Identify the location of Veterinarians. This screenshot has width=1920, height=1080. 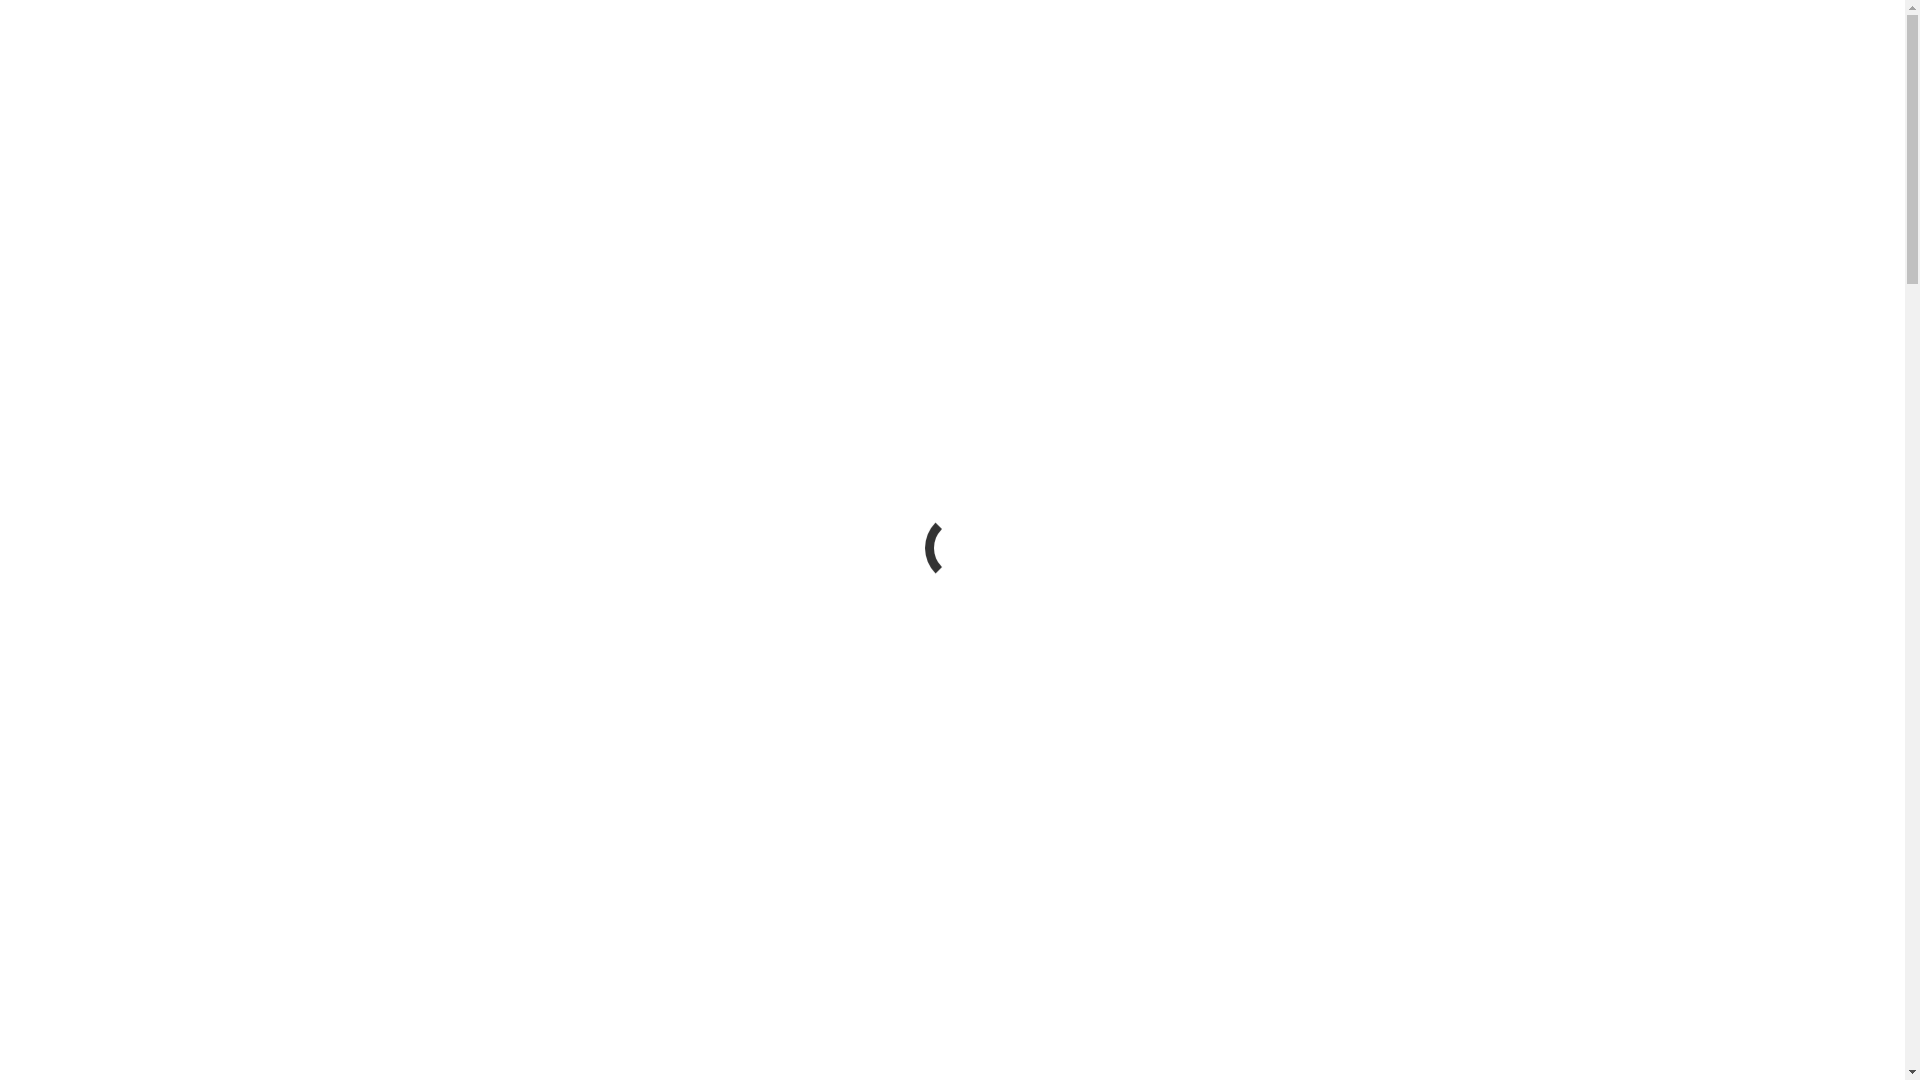
(90, 408).